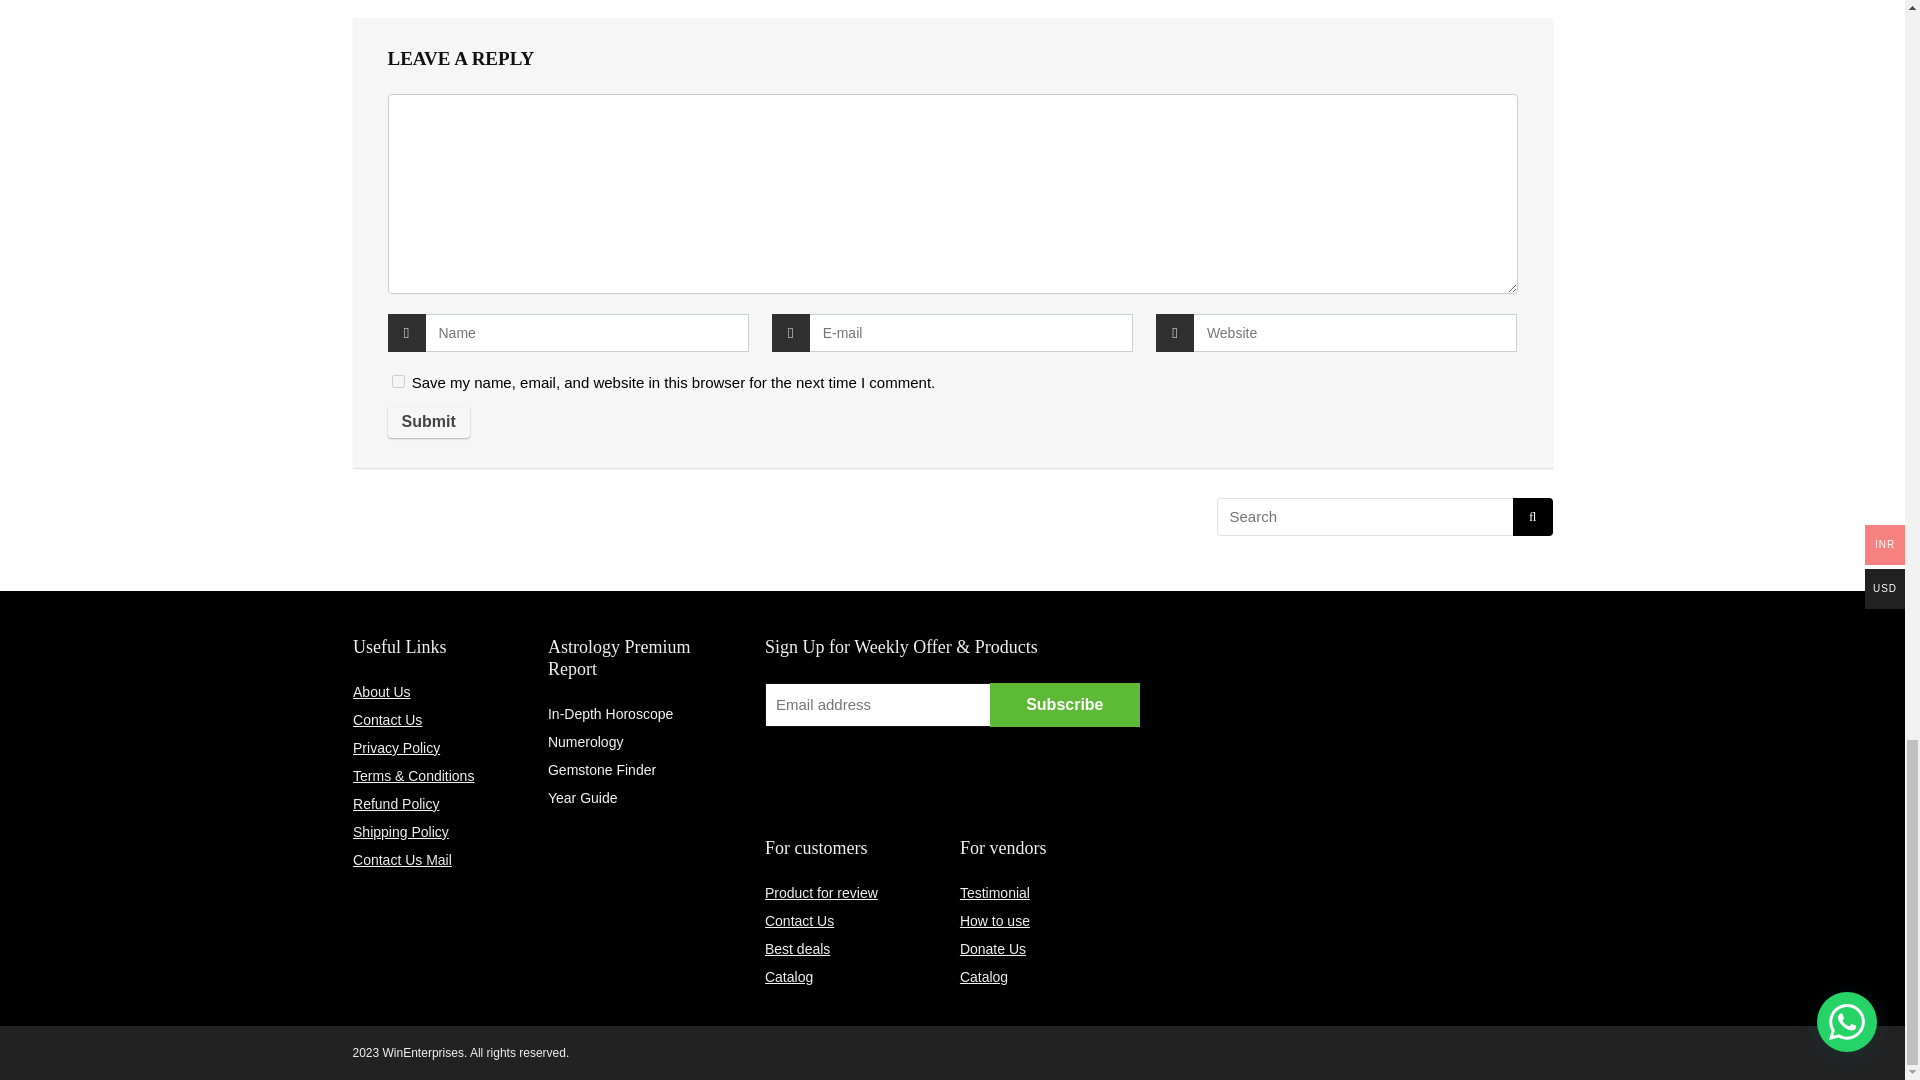  Describe the element at coordinates (992, 948) in the screenshot. I see `Donate Us` at that location.